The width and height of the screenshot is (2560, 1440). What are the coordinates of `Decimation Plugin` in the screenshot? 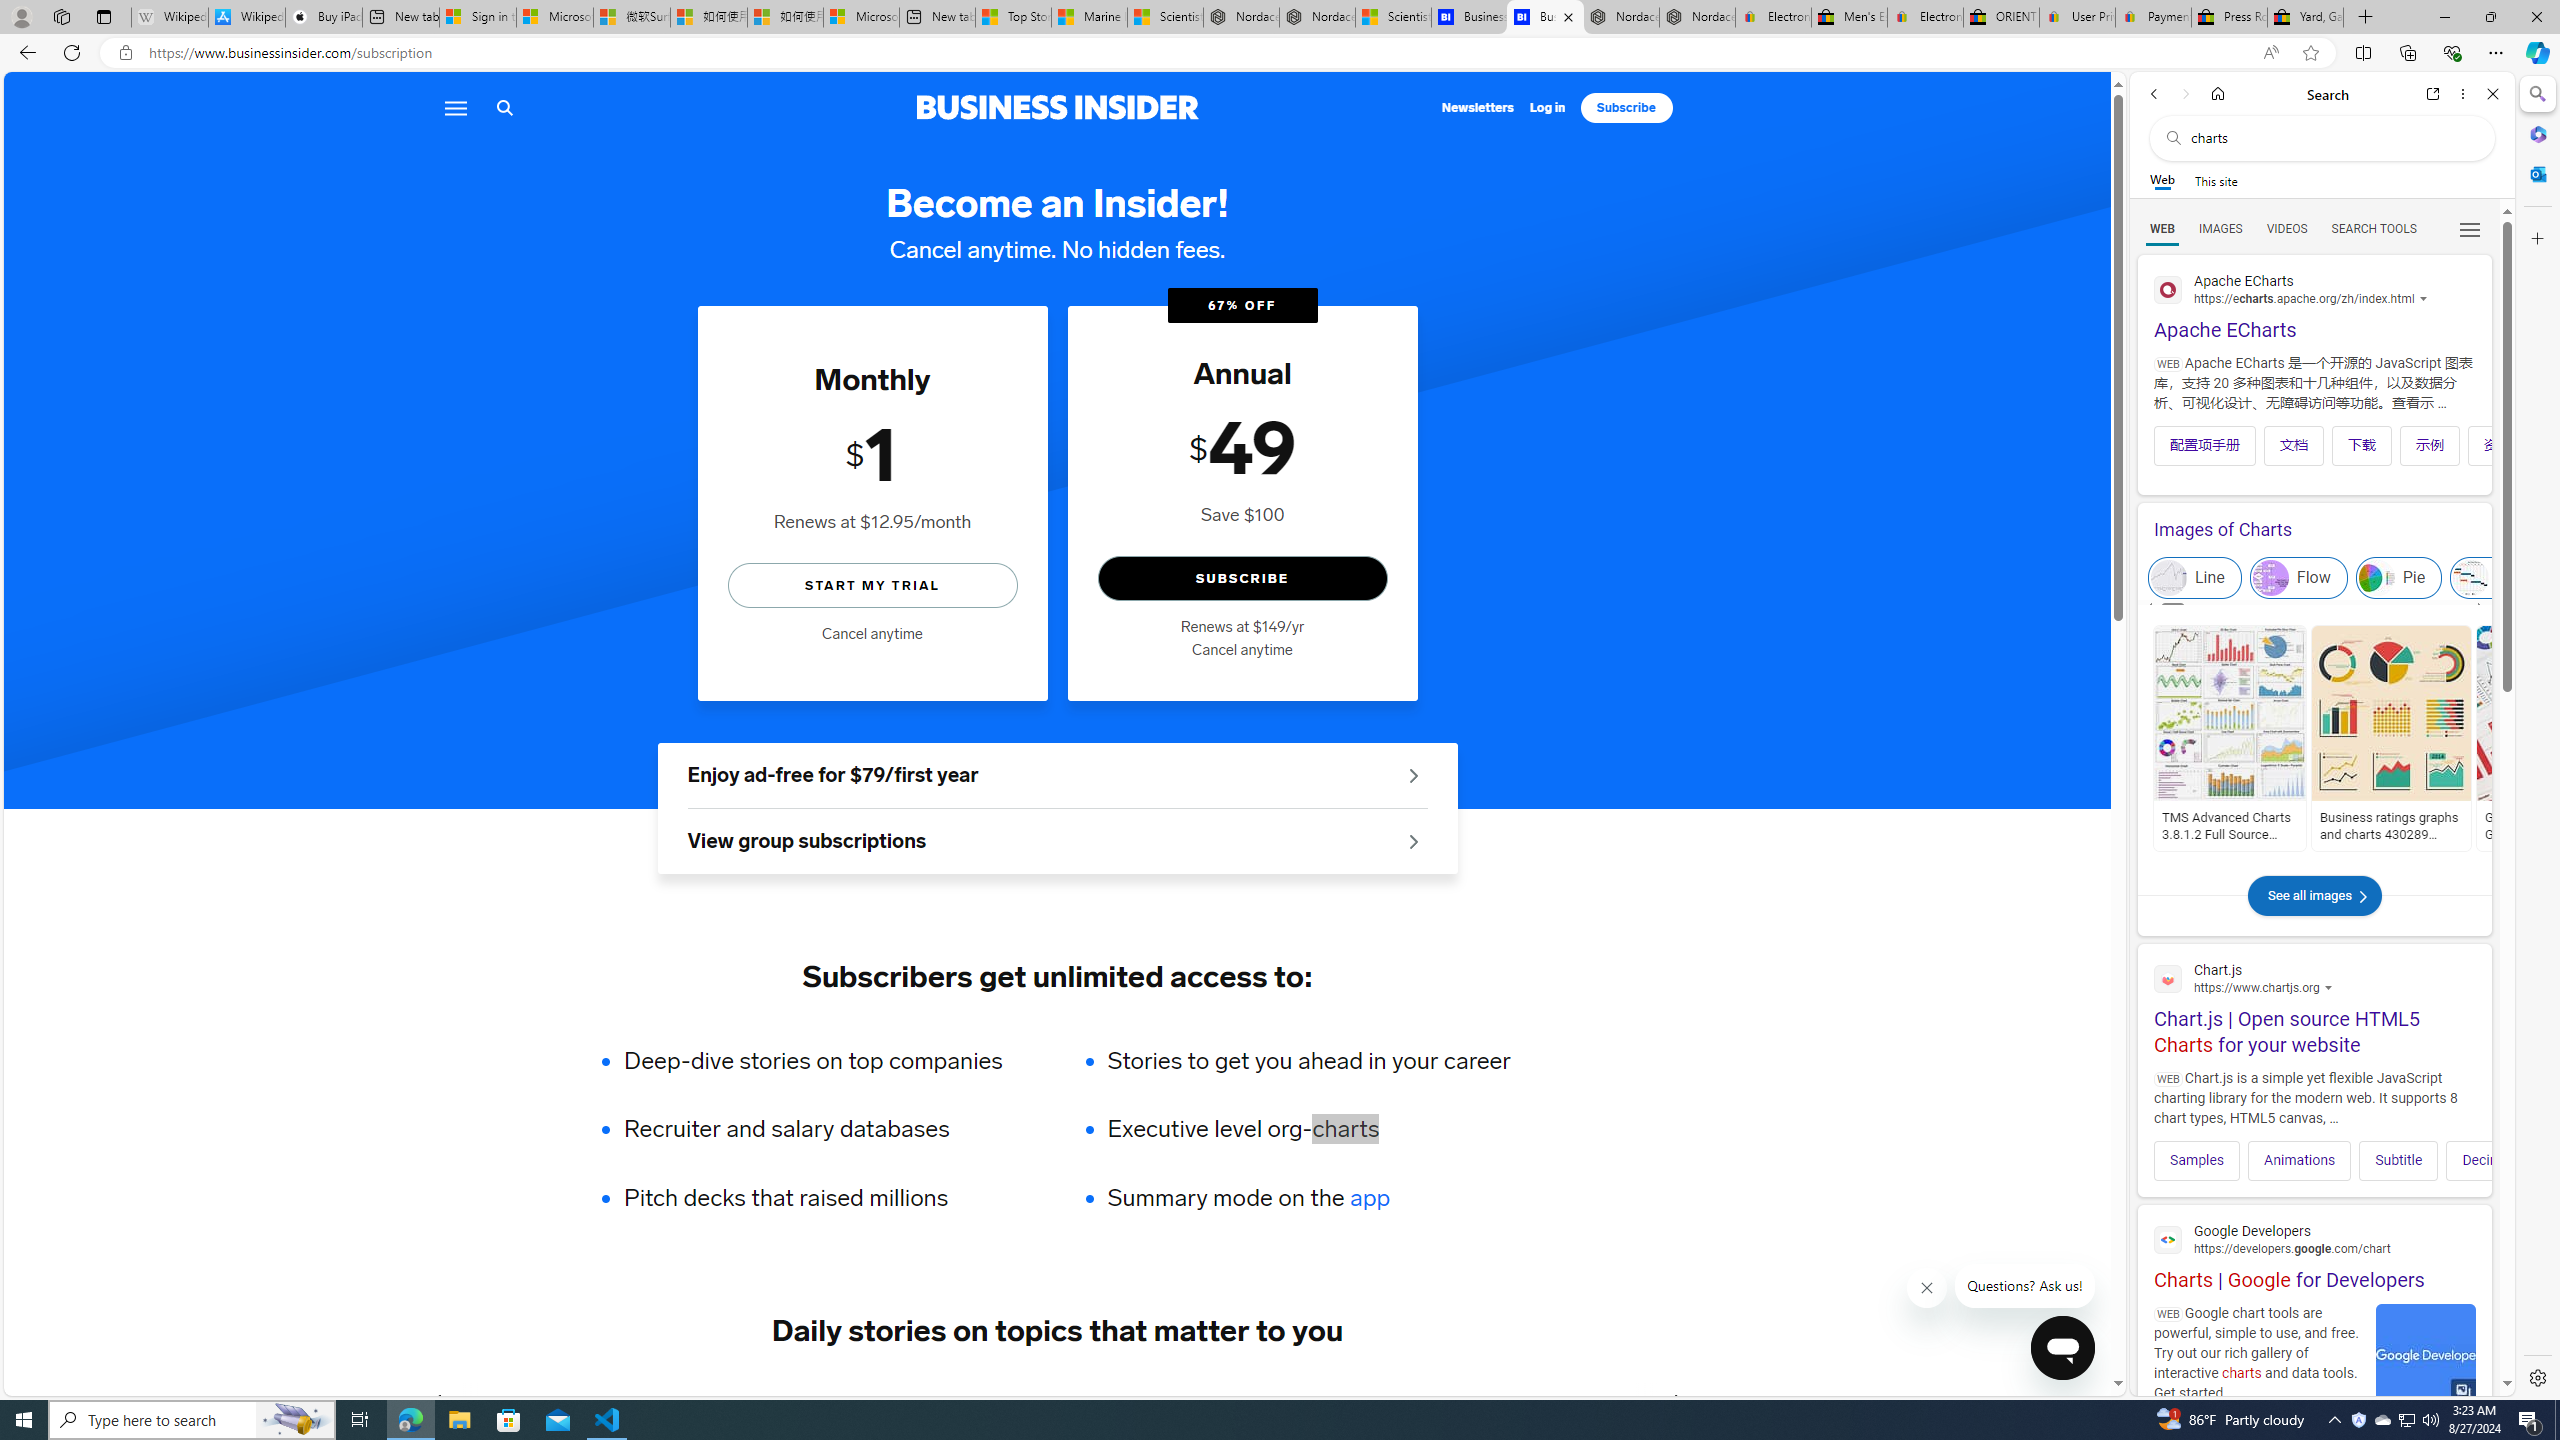 It's located at (2518, 1160).